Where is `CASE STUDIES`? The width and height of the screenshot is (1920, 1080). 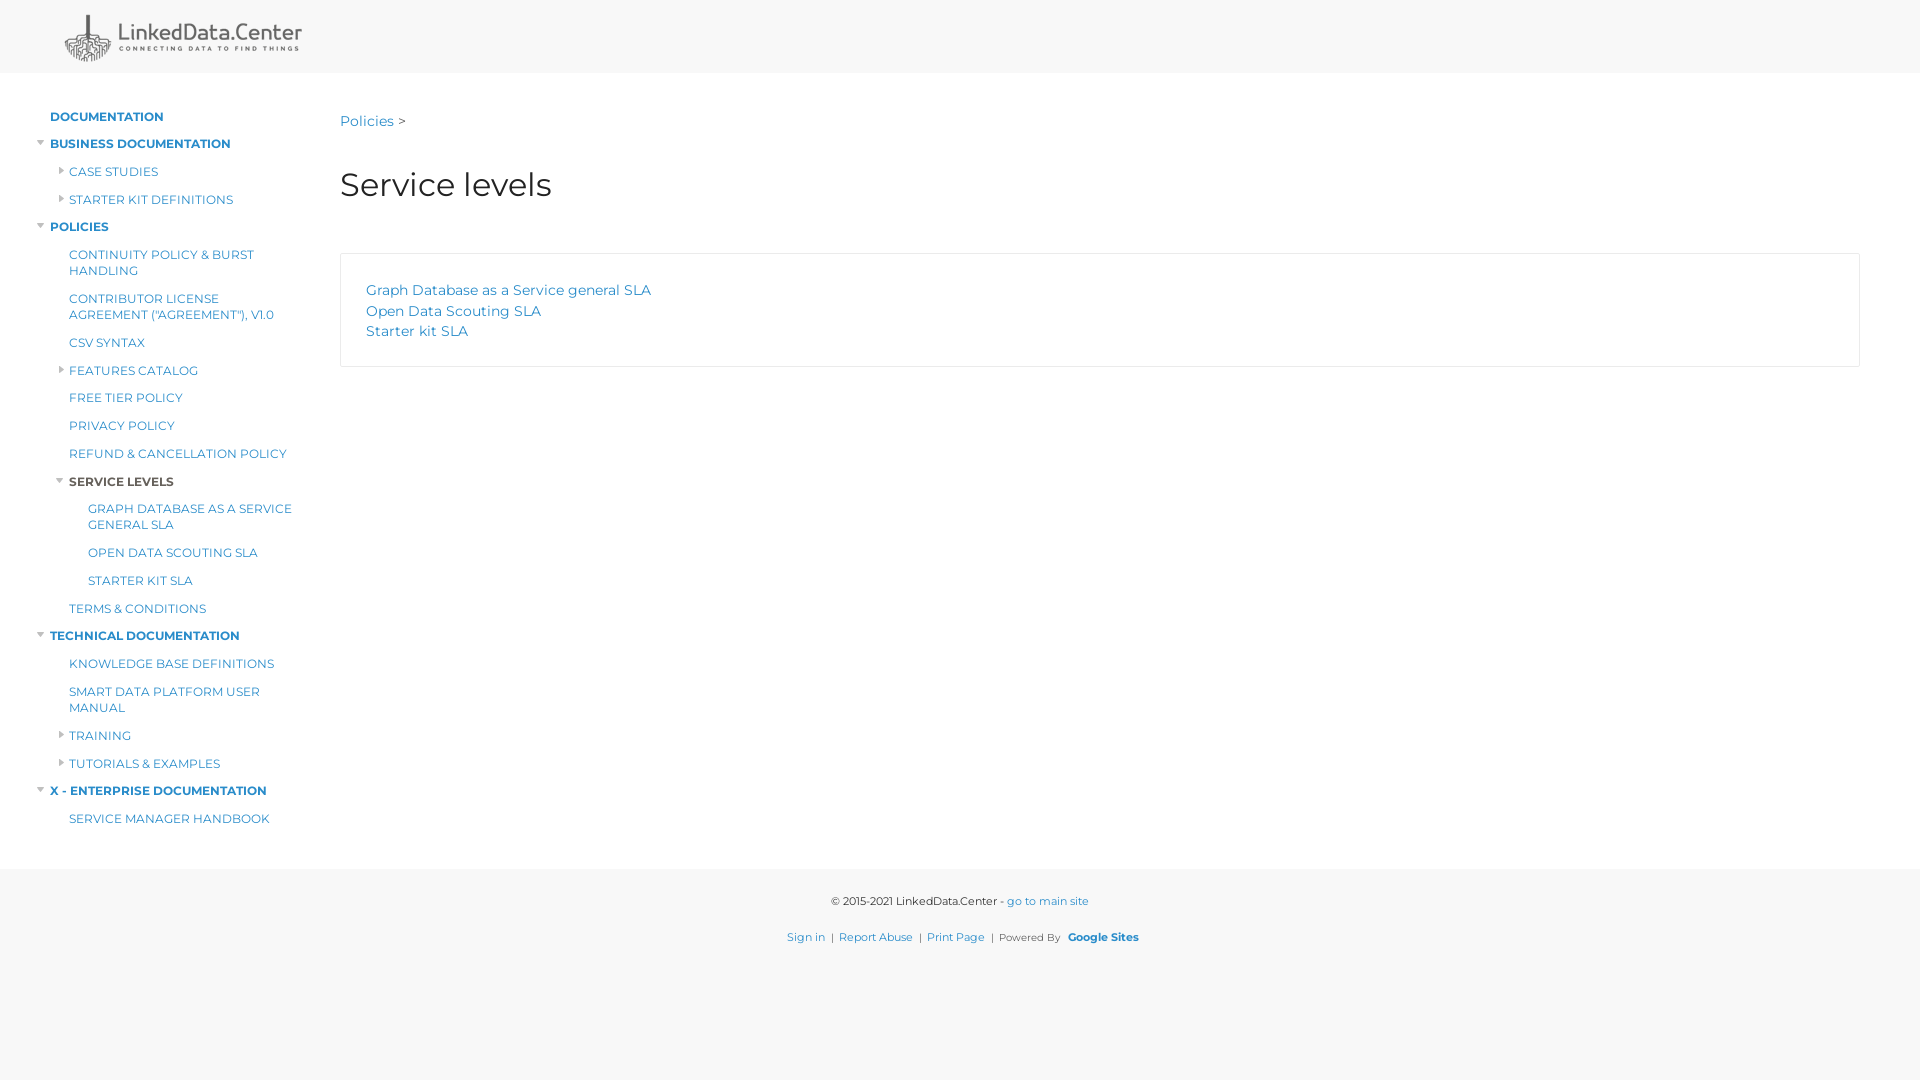 CASE STUDIES is located at coordinates (184, 172).